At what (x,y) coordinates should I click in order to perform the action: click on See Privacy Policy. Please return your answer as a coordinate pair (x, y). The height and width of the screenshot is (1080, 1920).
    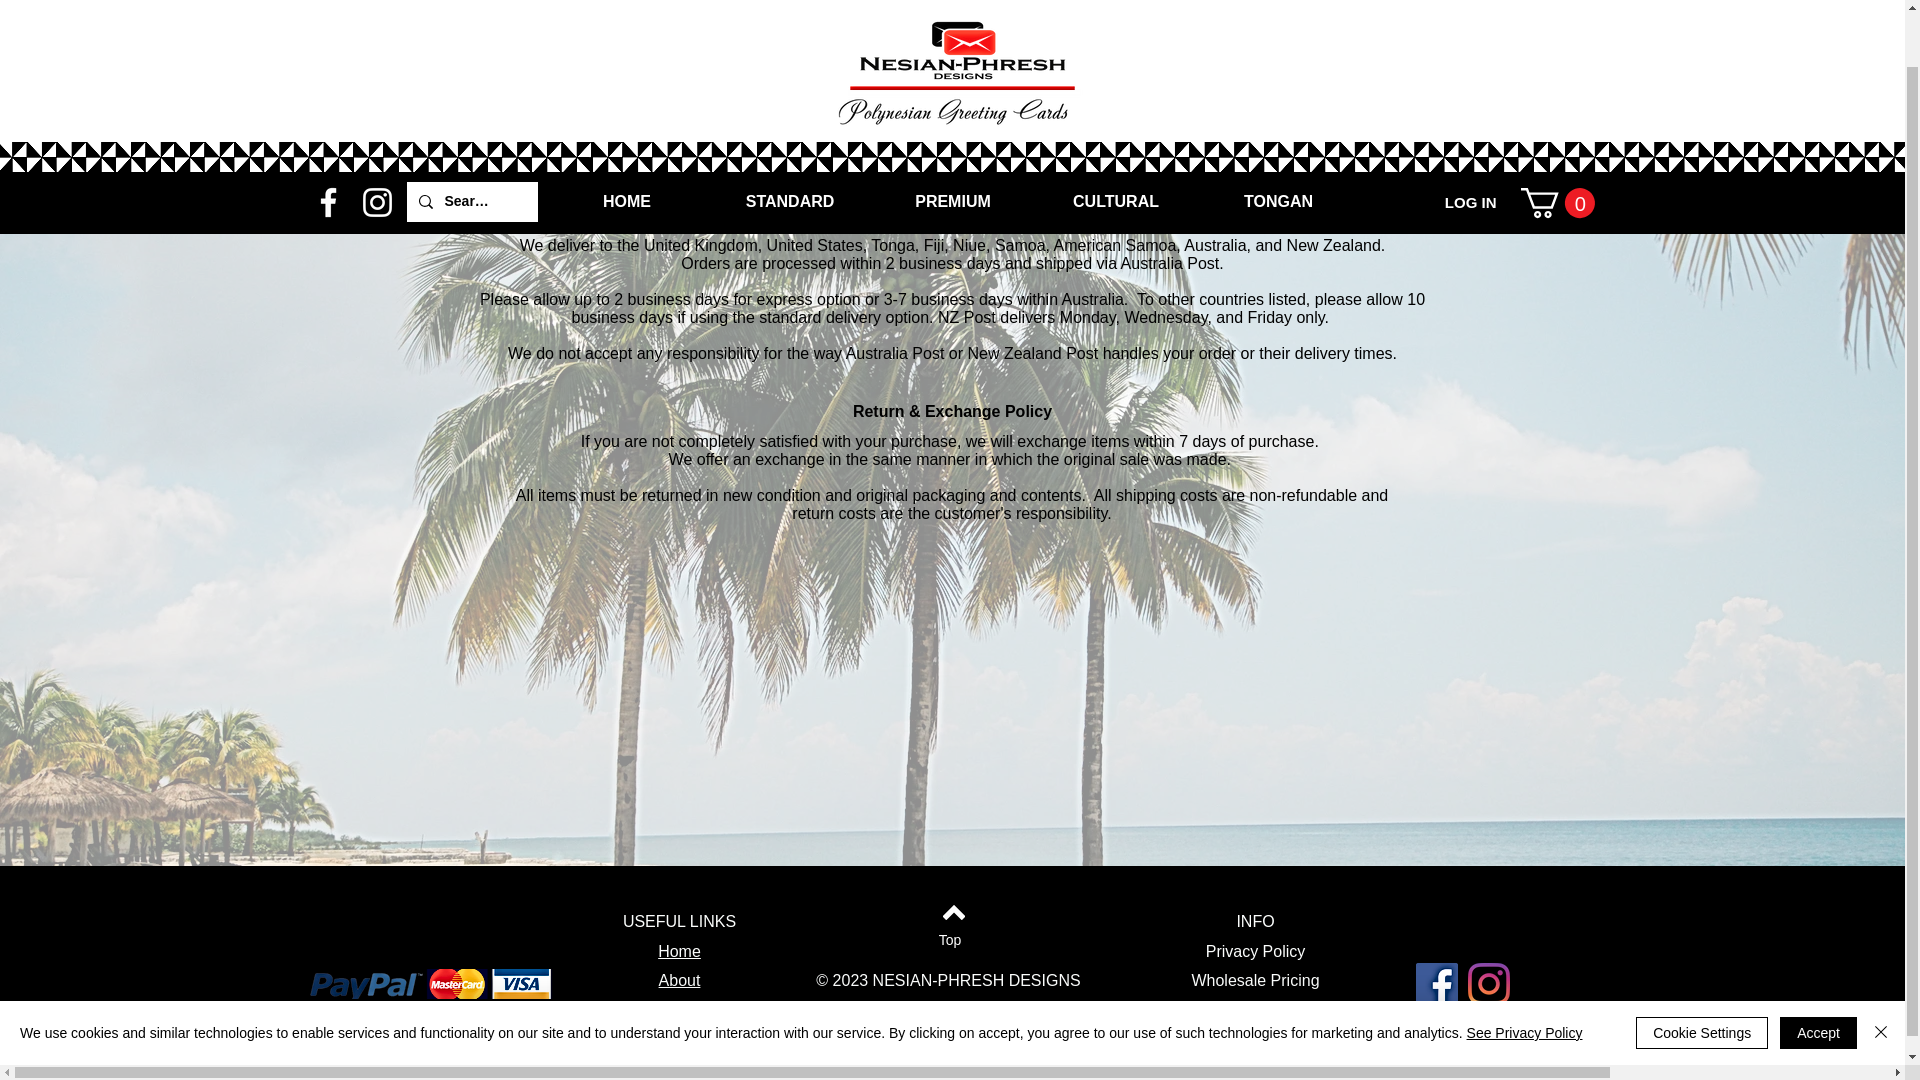
    Looking at the image, I should click on (1524, 974).